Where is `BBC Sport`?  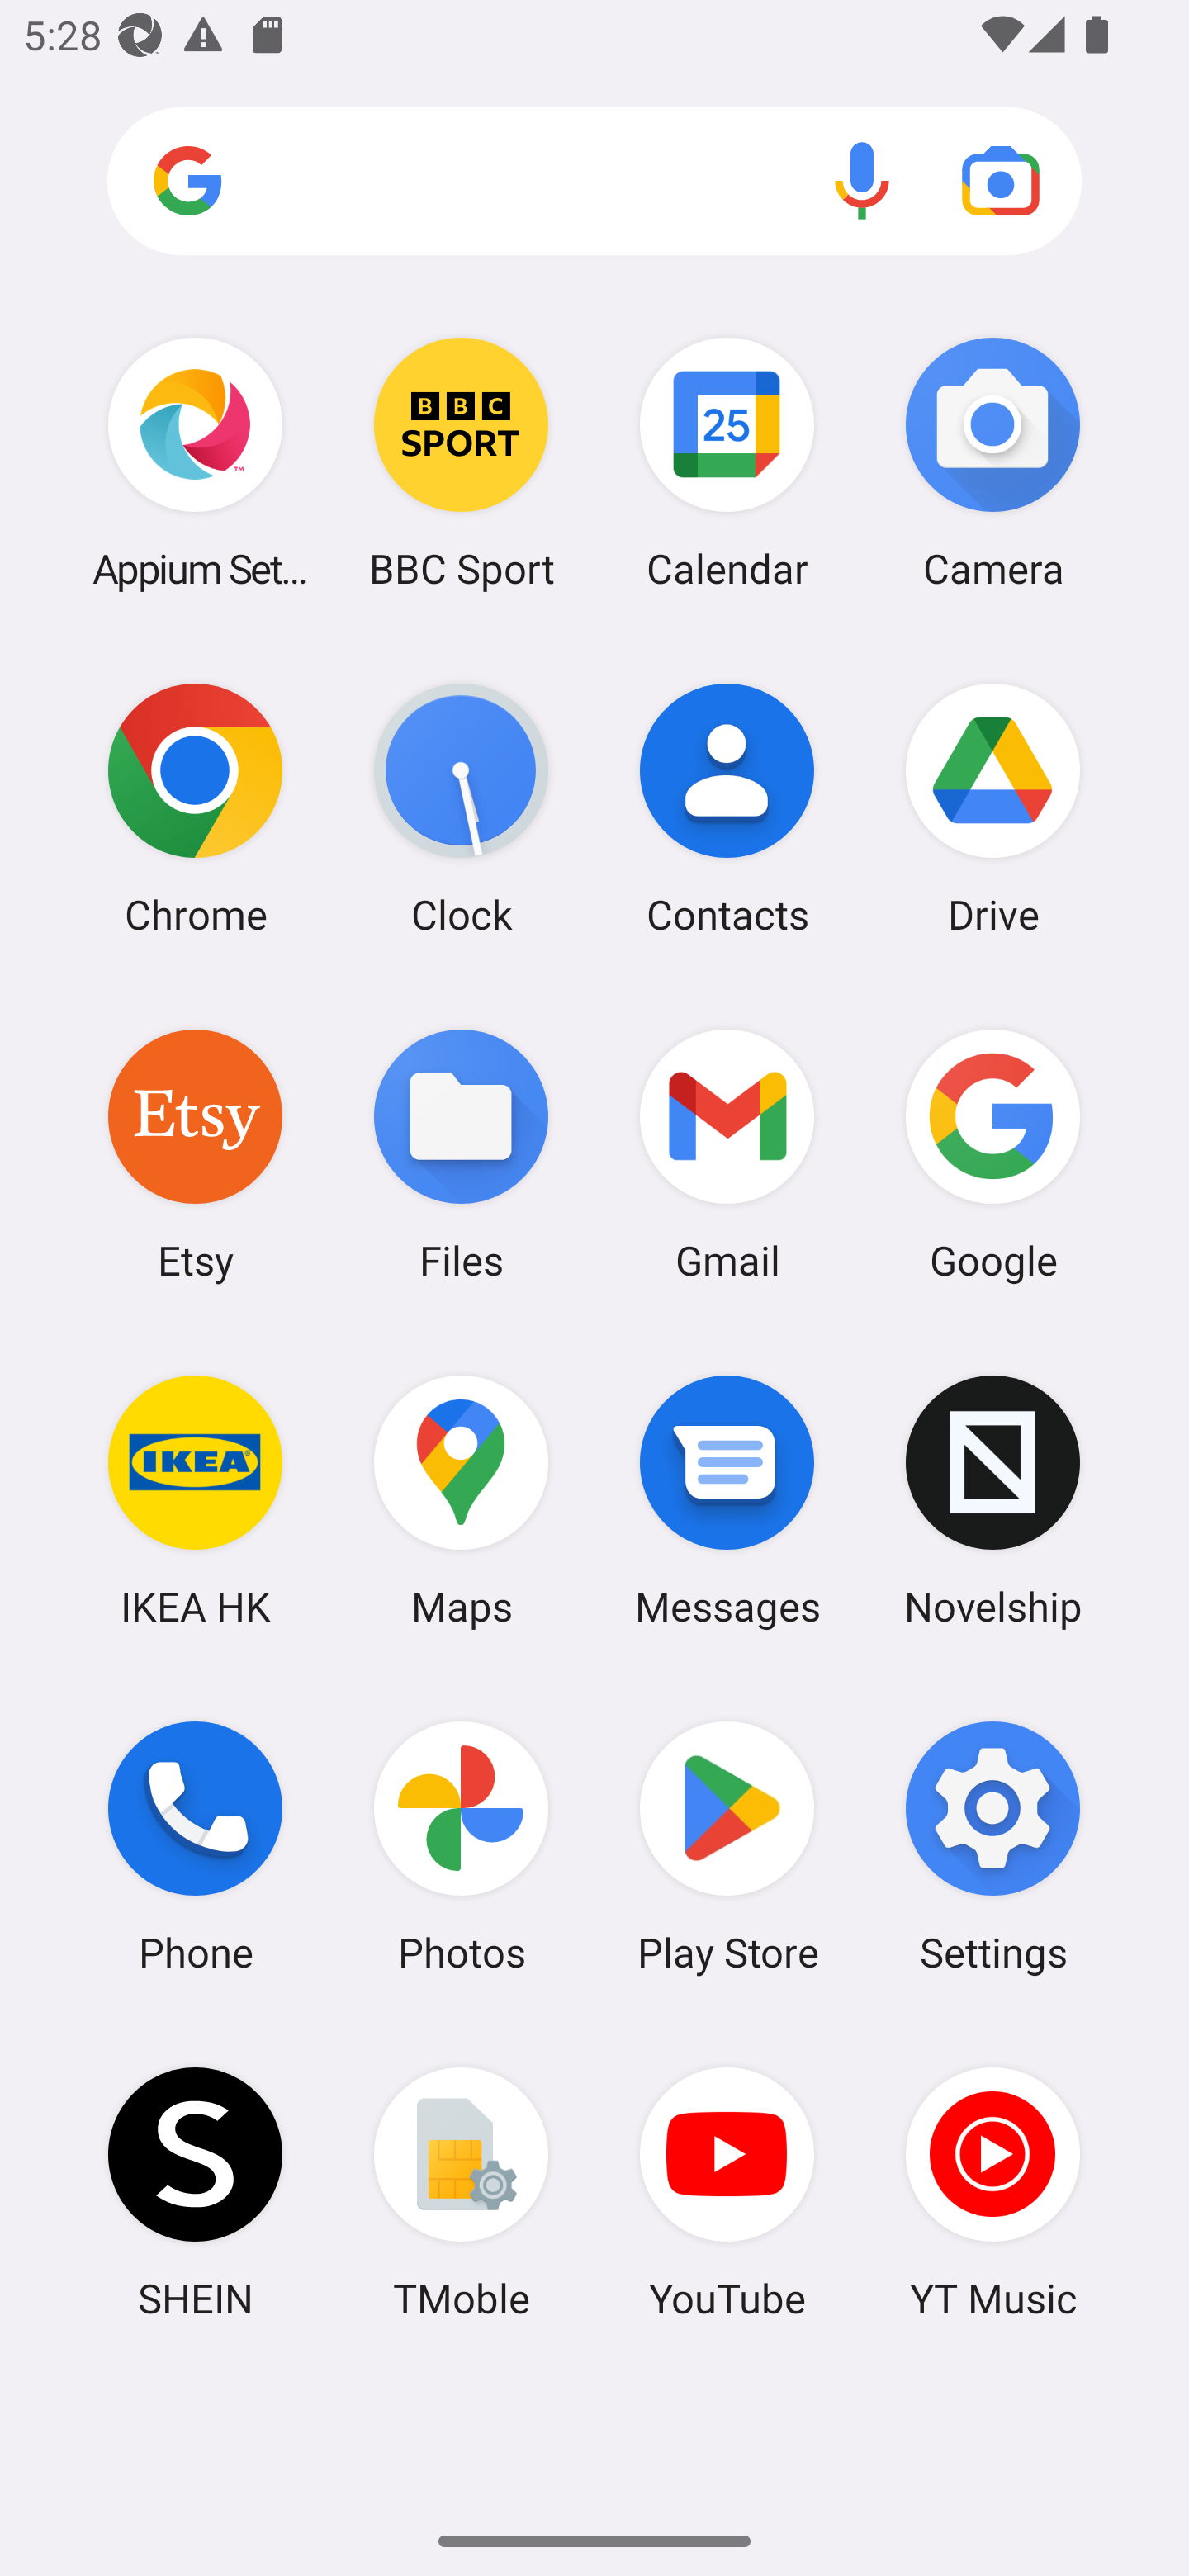 BBC Sport is located at coordinates (461, 462).